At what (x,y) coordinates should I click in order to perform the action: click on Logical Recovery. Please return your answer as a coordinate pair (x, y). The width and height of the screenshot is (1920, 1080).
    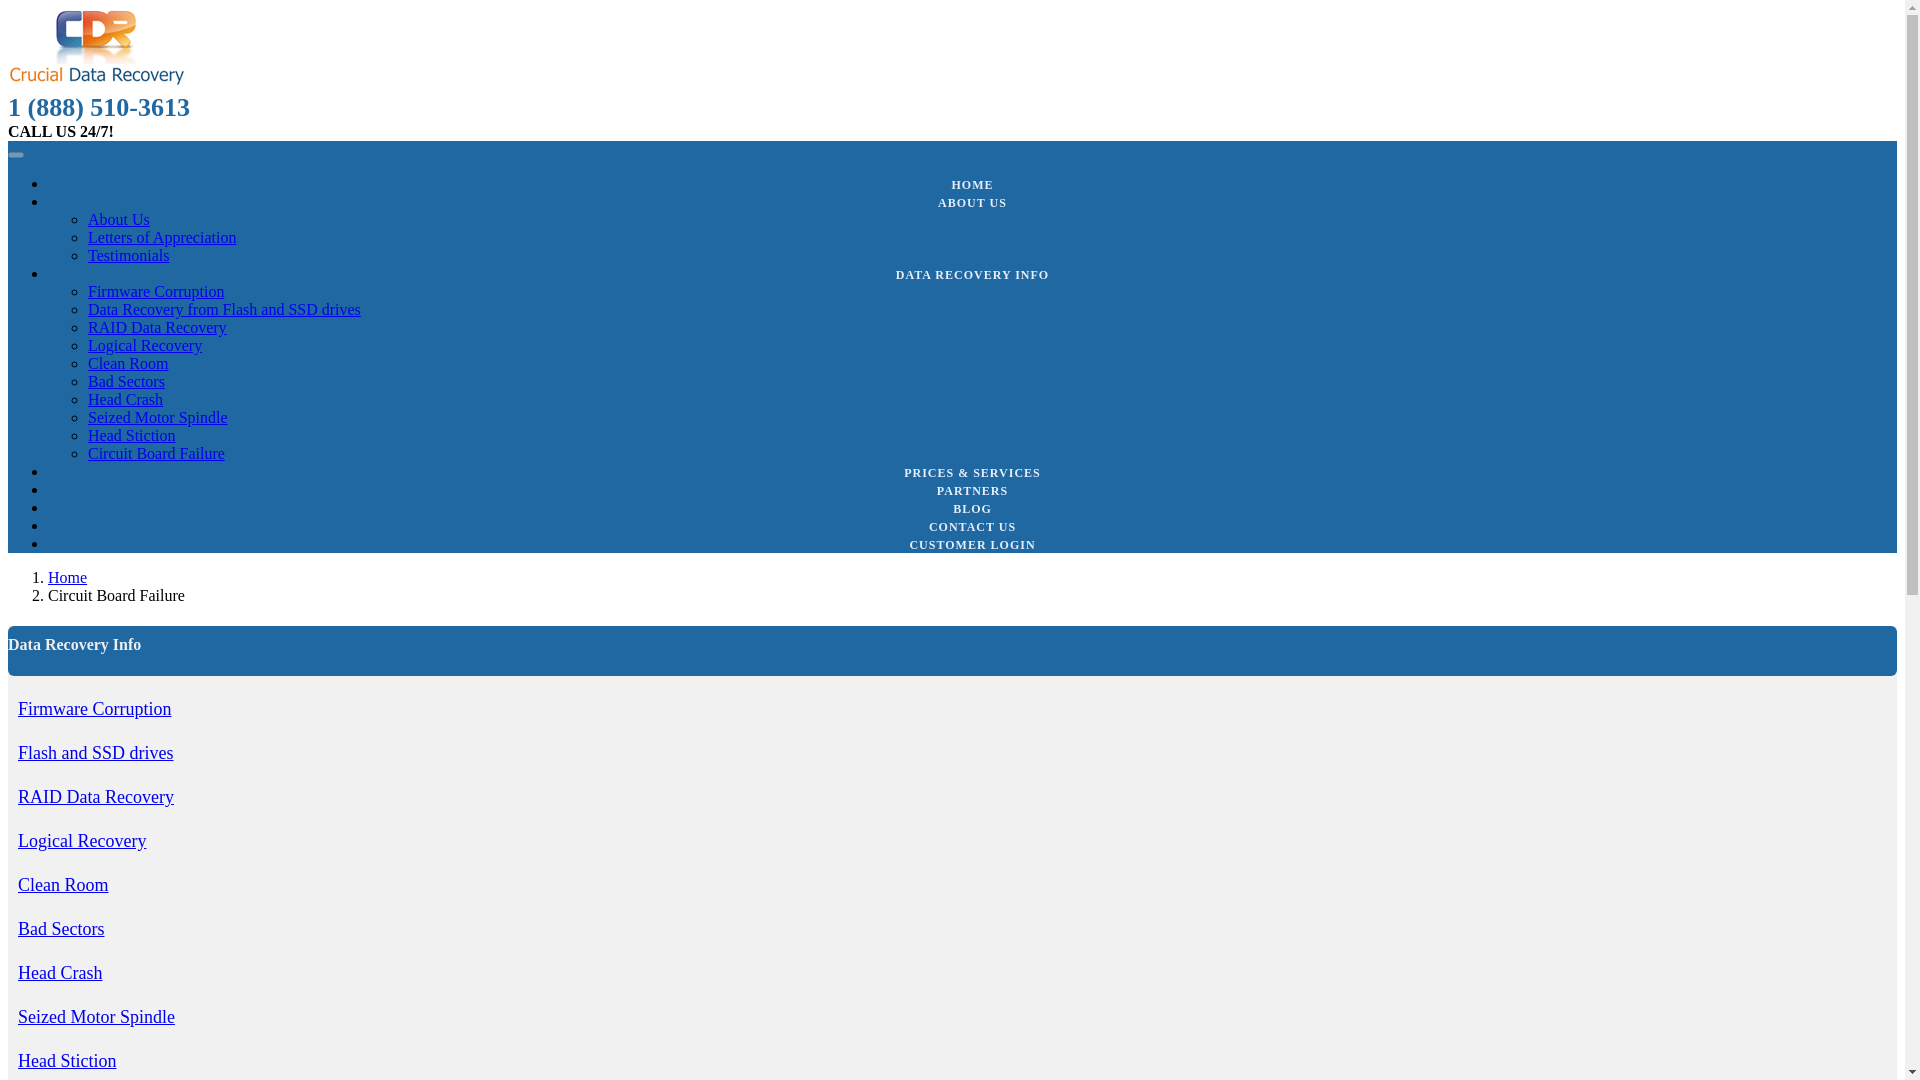
    Looking at the image, I should click on (144, 345).